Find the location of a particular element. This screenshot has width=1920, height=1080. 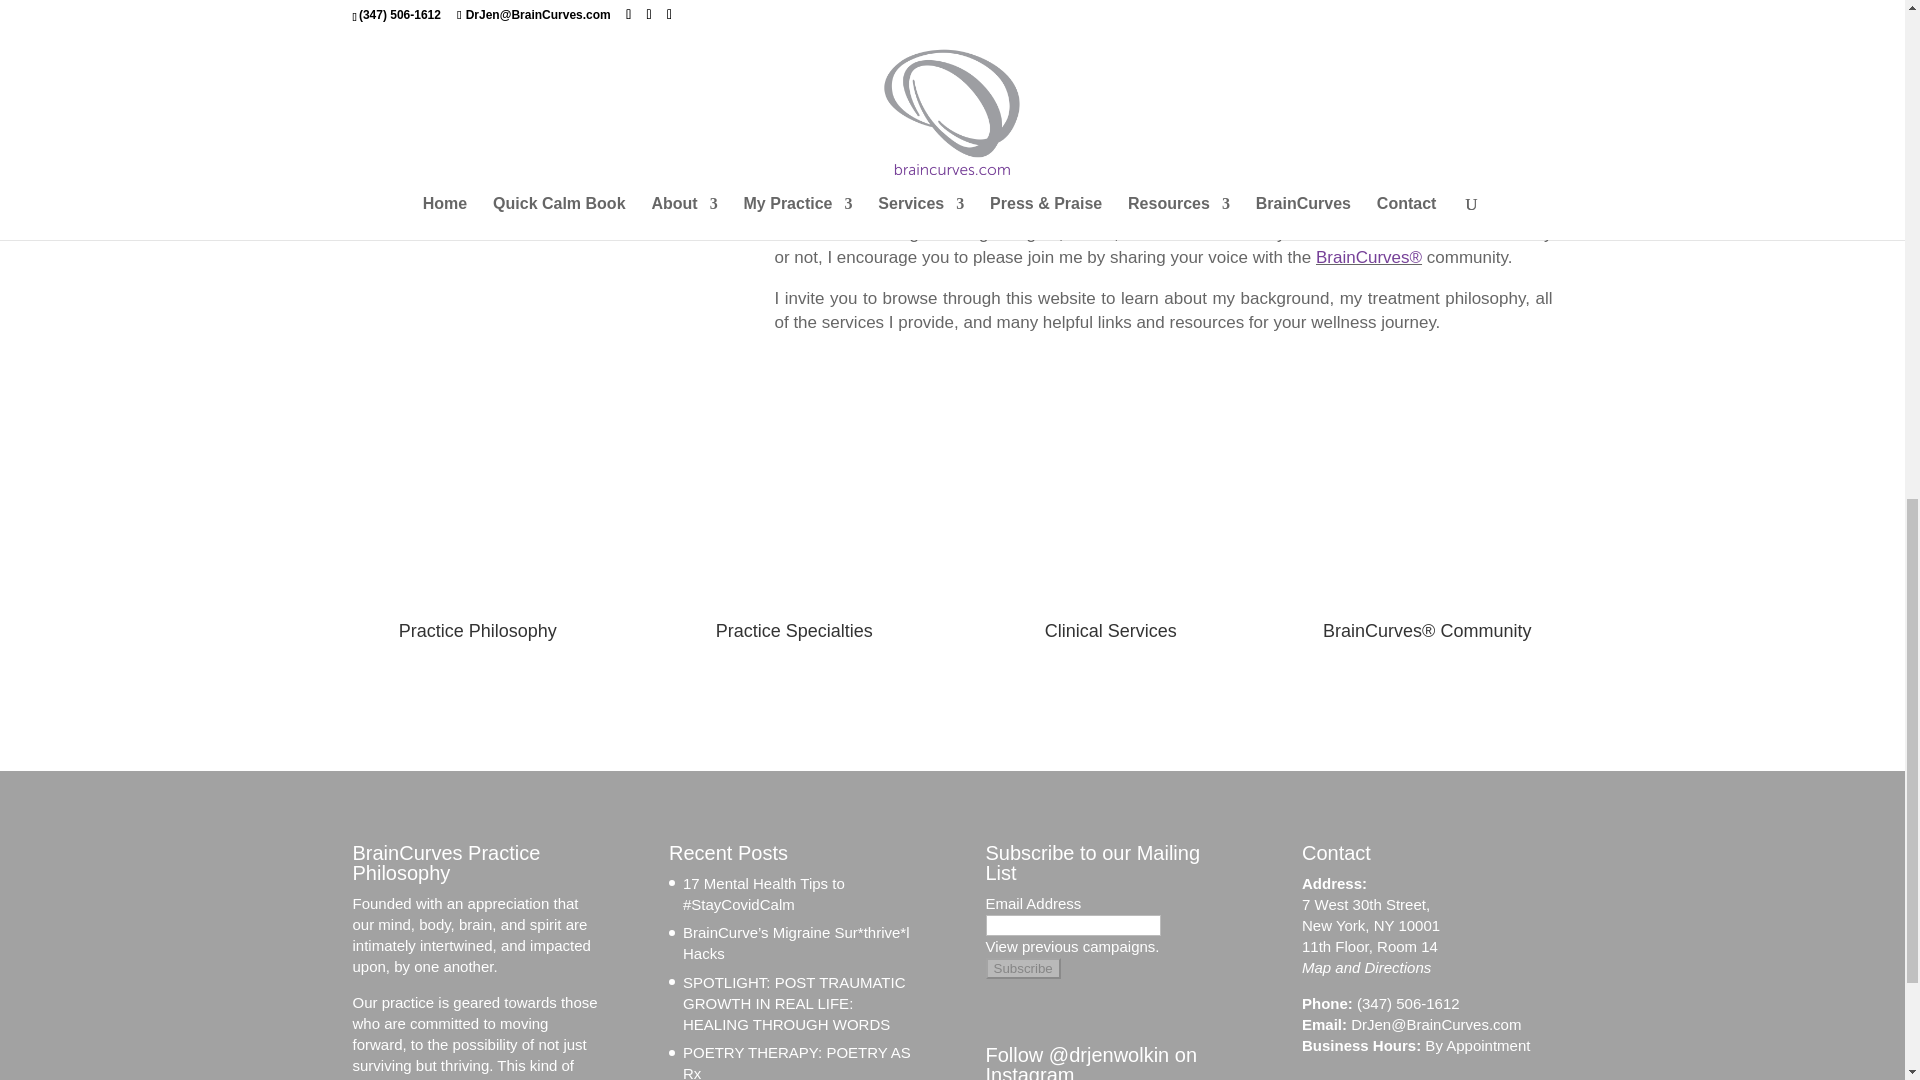

Subscribe is located at coordinates (1024, 968).